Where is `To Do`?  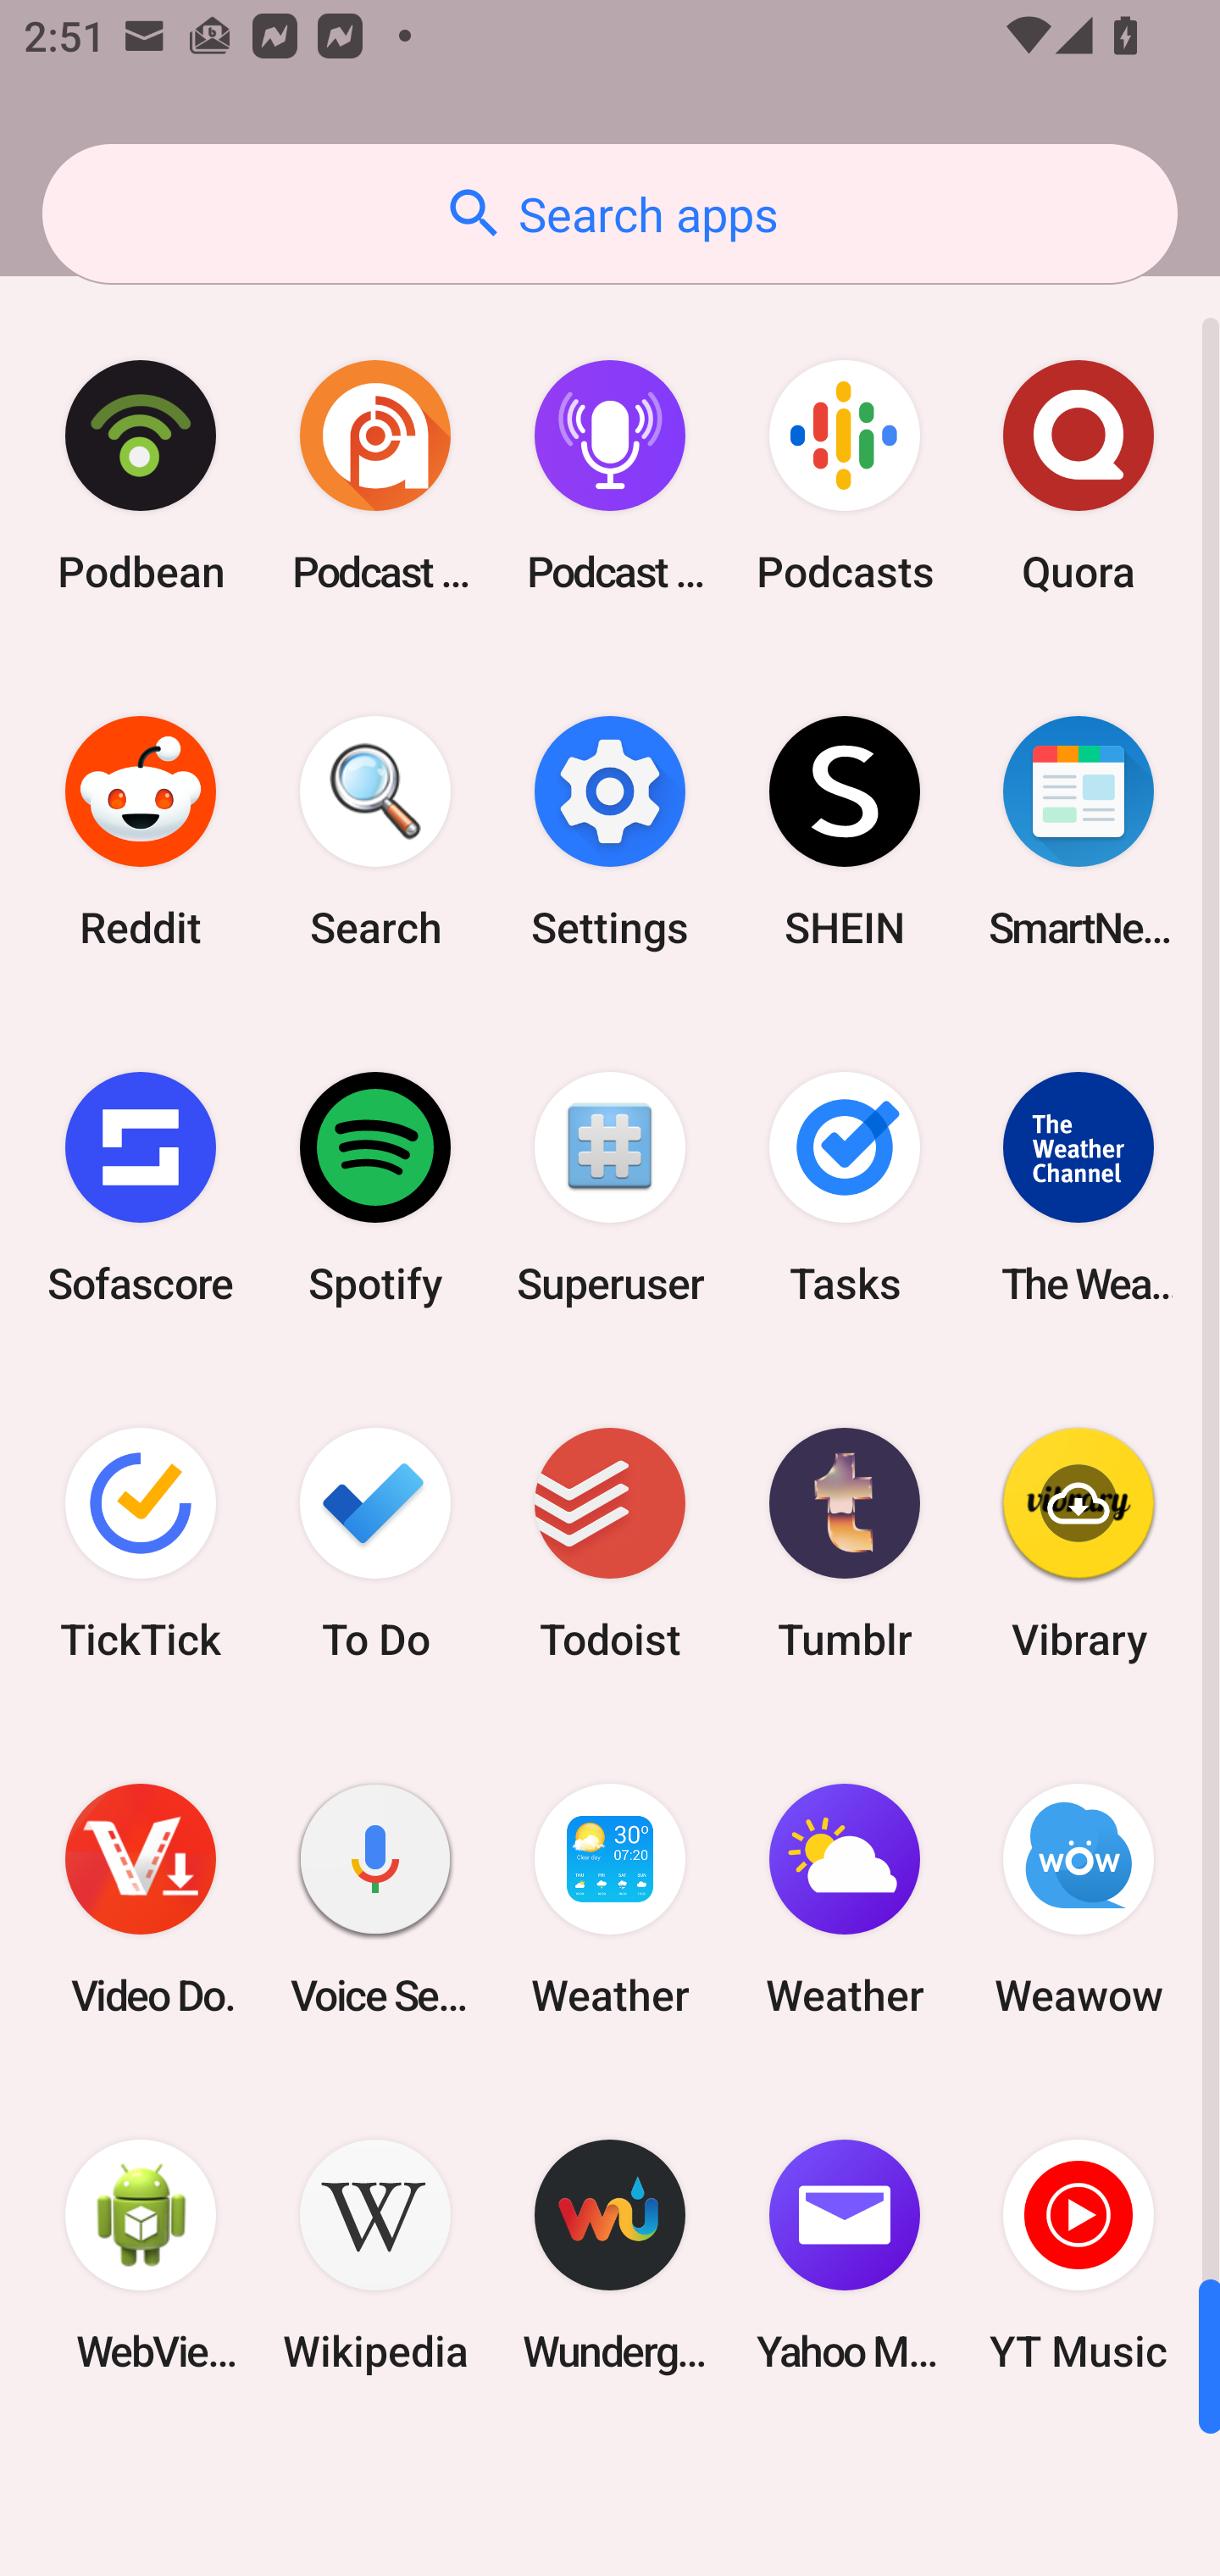
To Do is located at coordinates (375, 1542).